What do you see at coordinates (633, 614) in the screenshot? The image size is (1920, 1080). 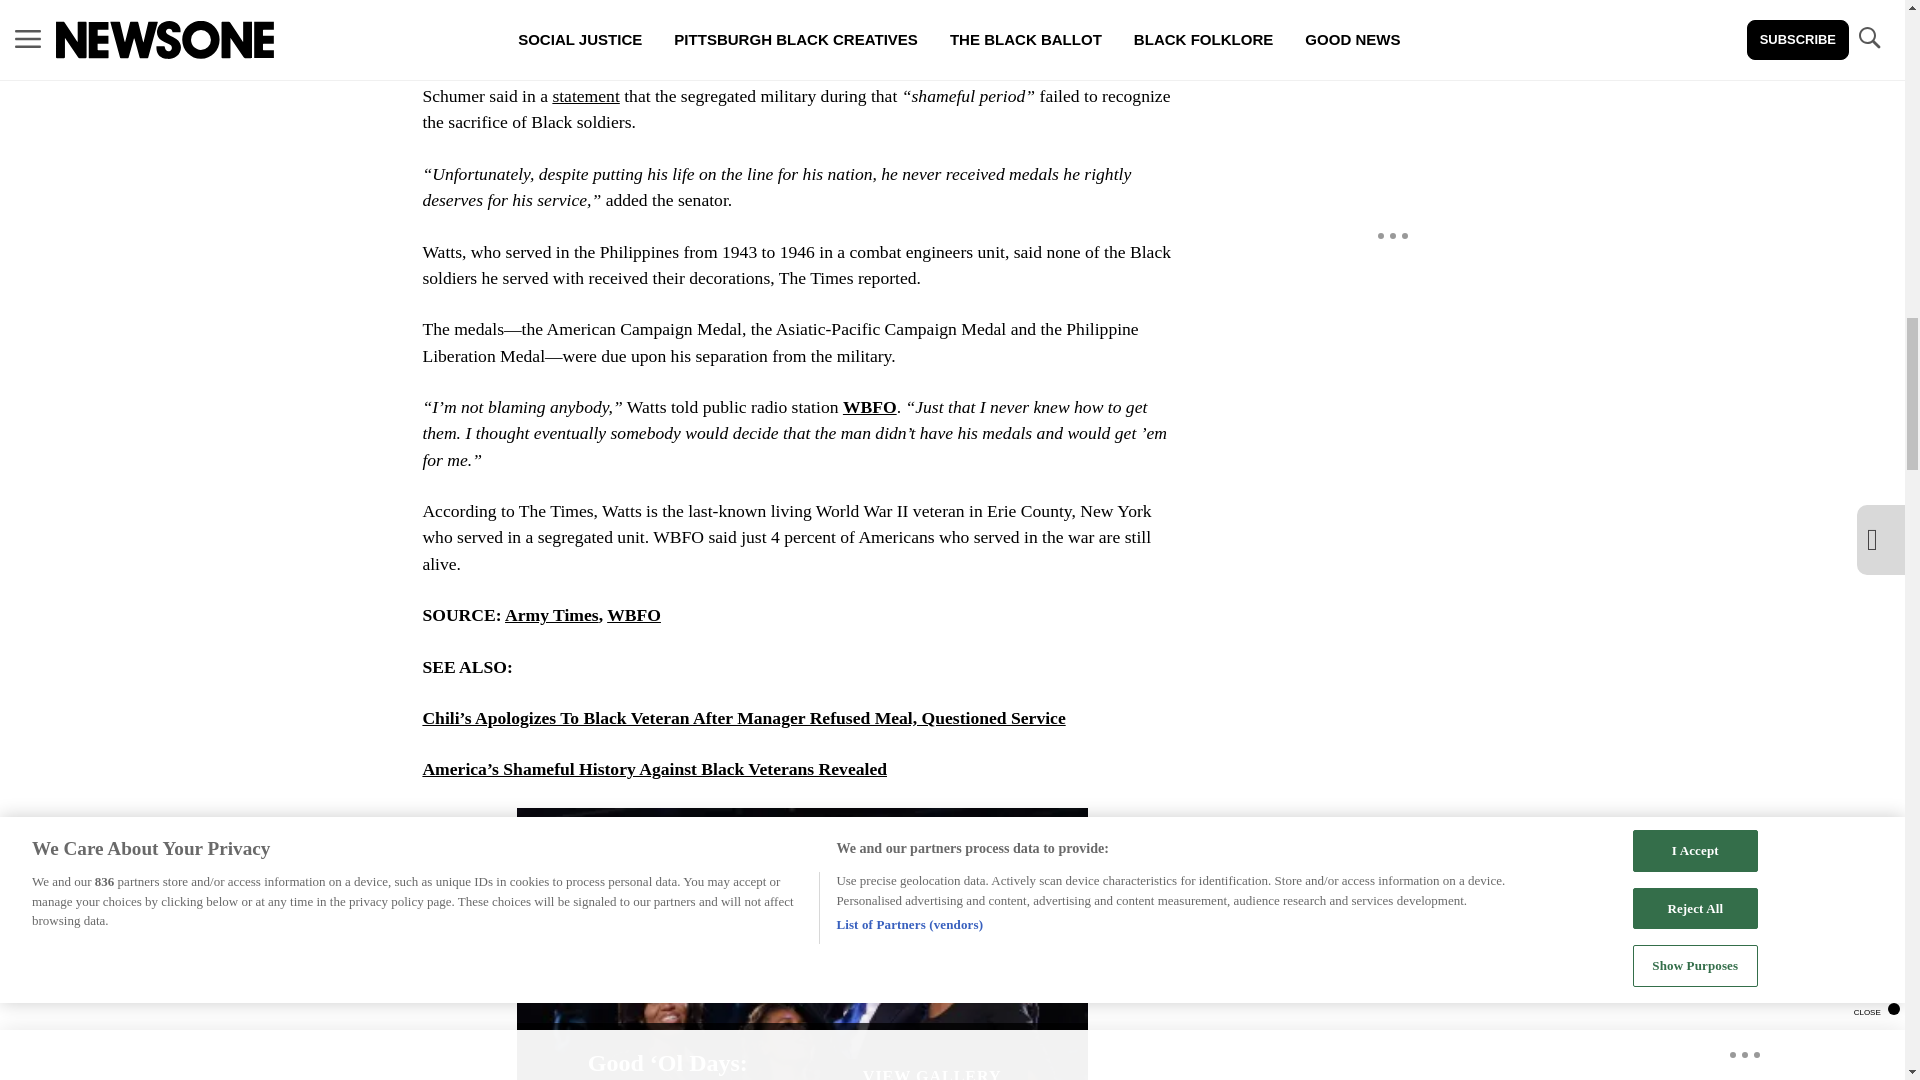 I see `WBFO` at bounding box center [633, 614].